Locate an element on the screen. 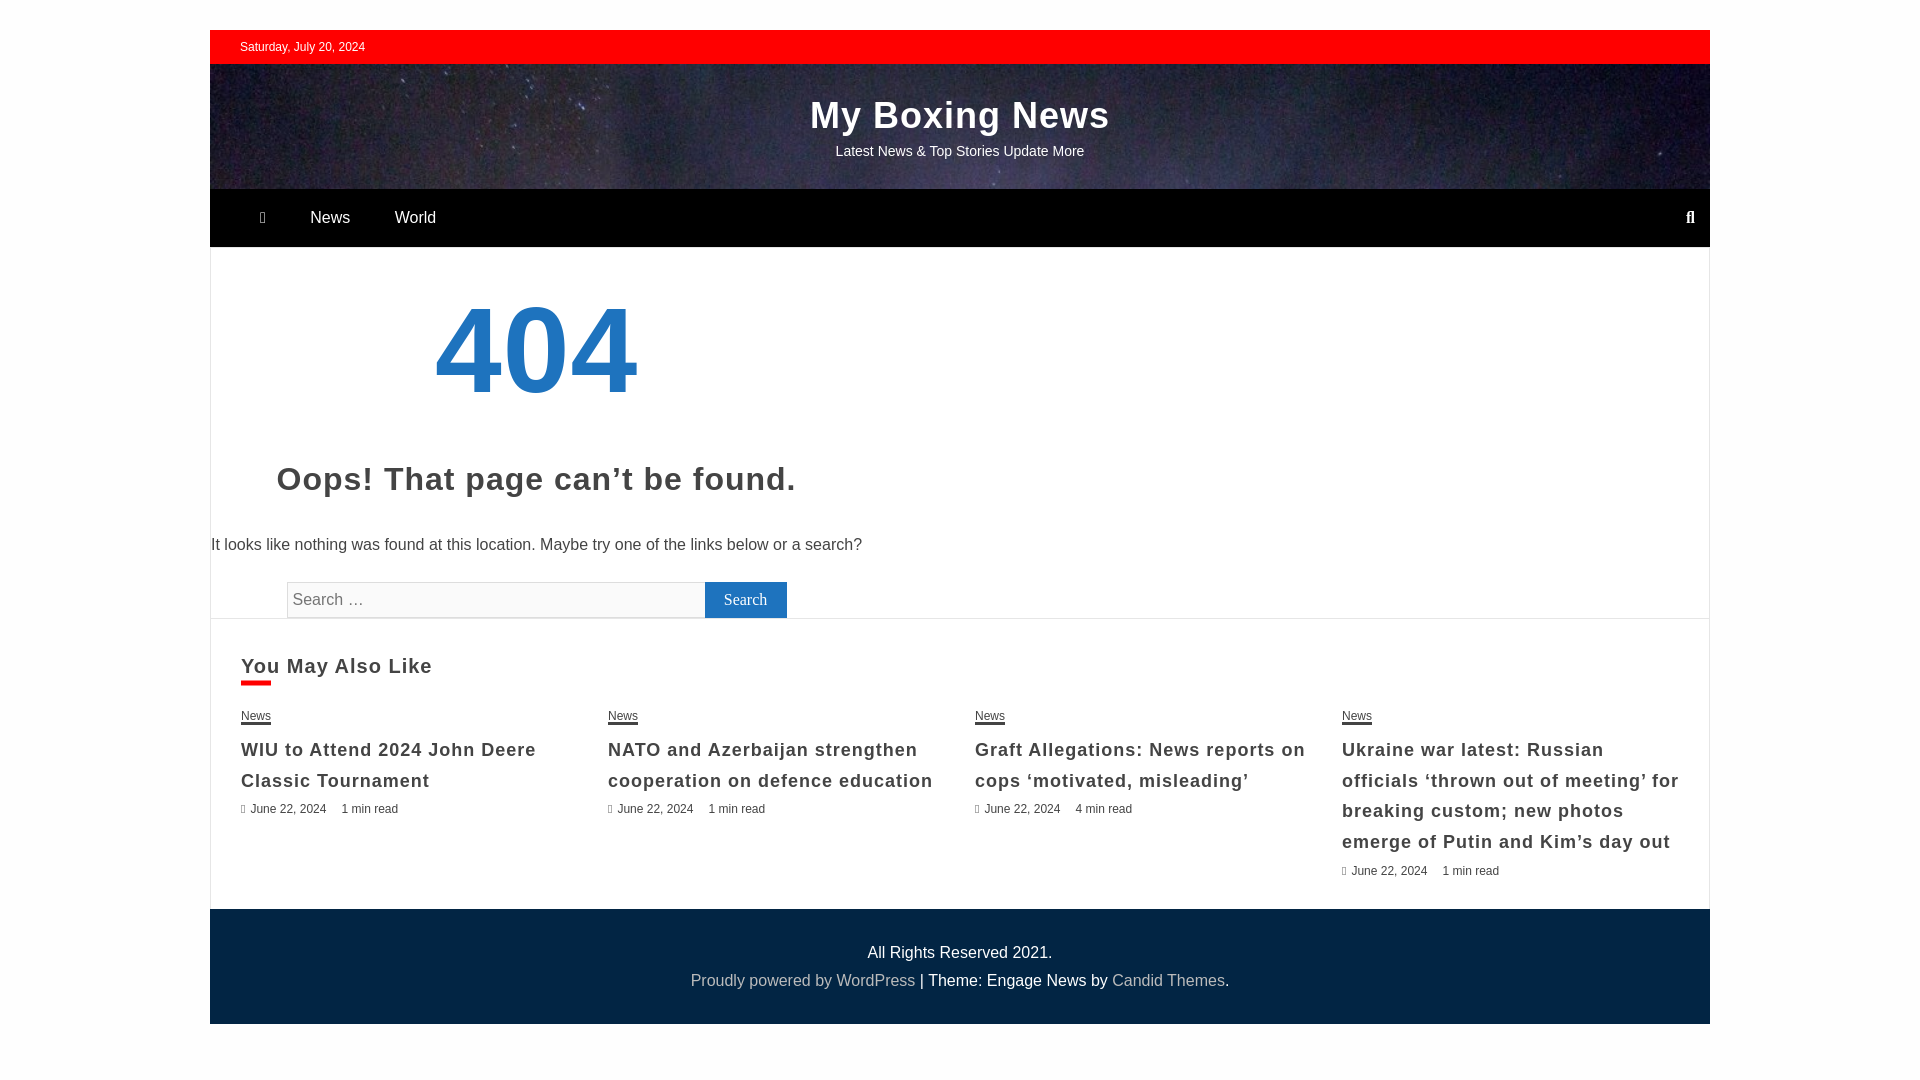 Image resolution: width=1920 pixels, height=1080 pixels. Search is located at coordinates (746, 600).